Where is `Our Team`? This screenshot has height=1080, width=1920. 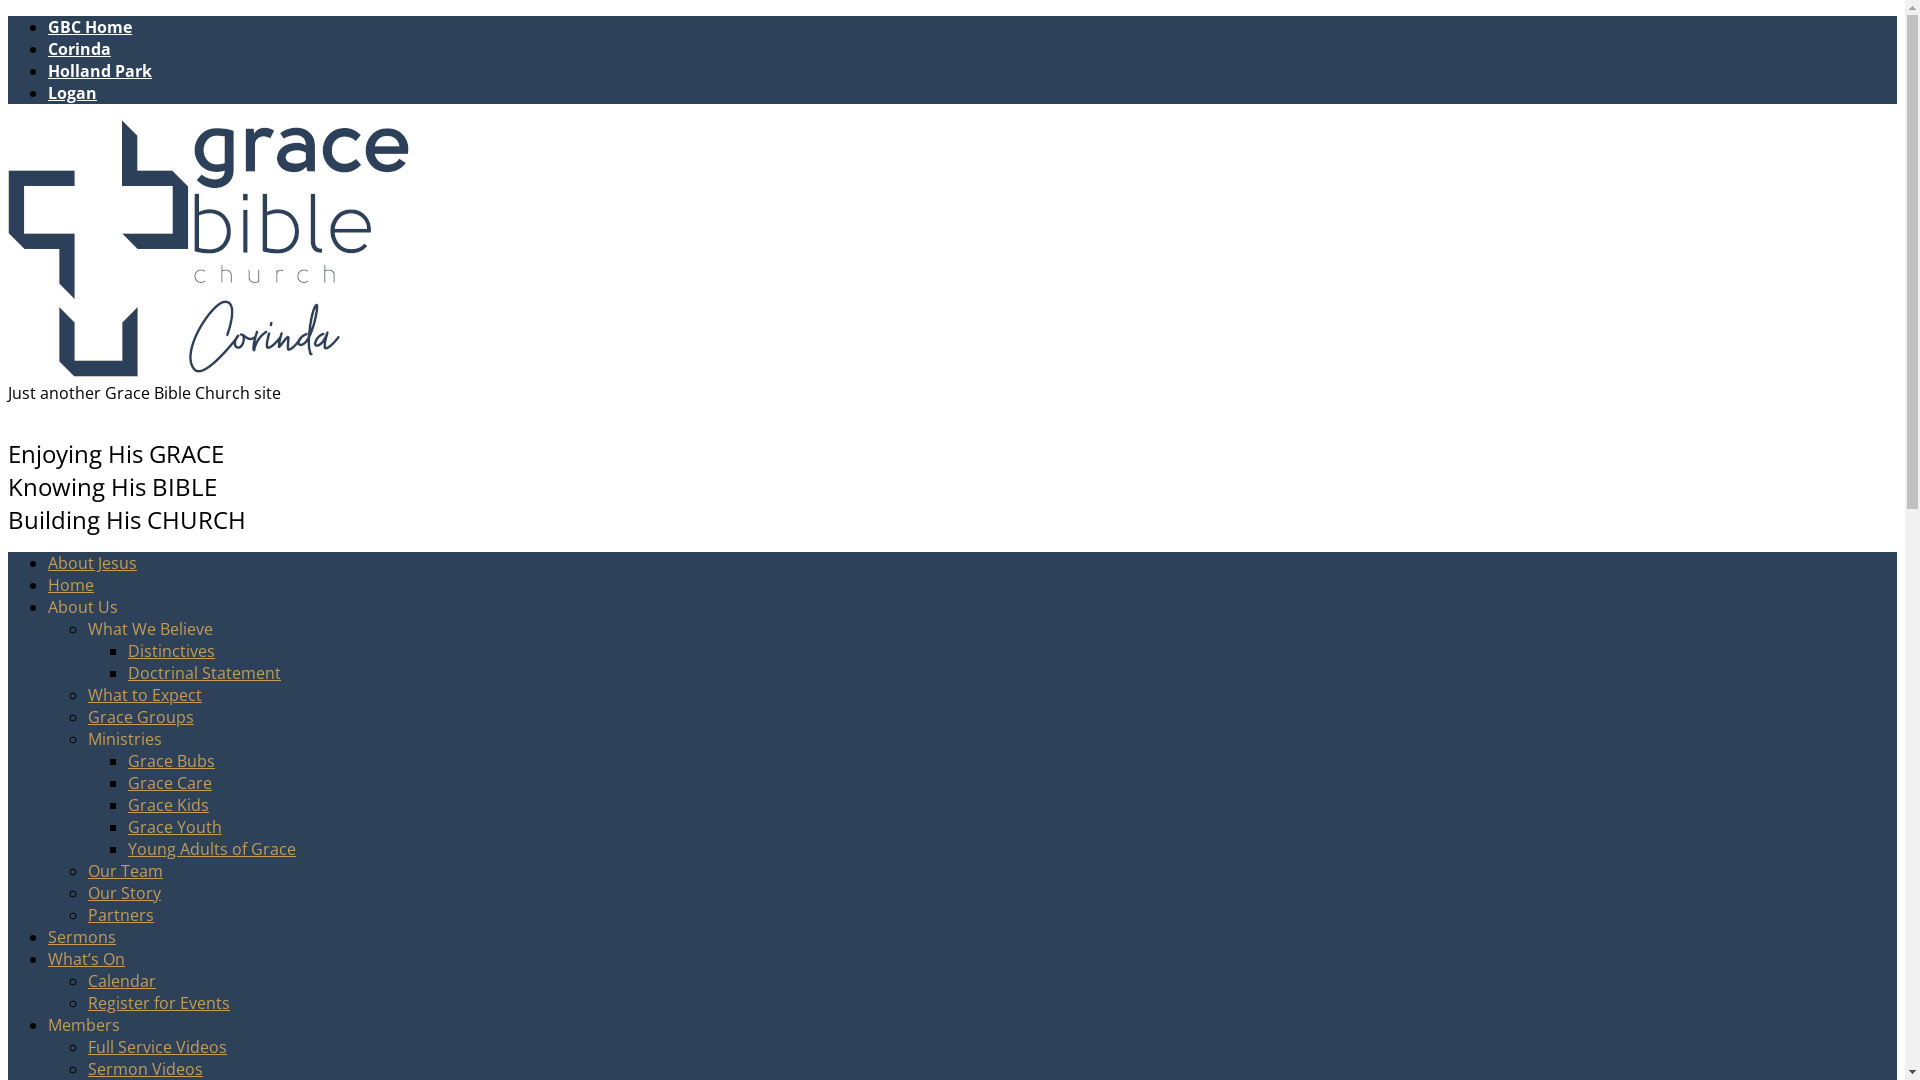
Our Team is located at coordinates (126, 871).